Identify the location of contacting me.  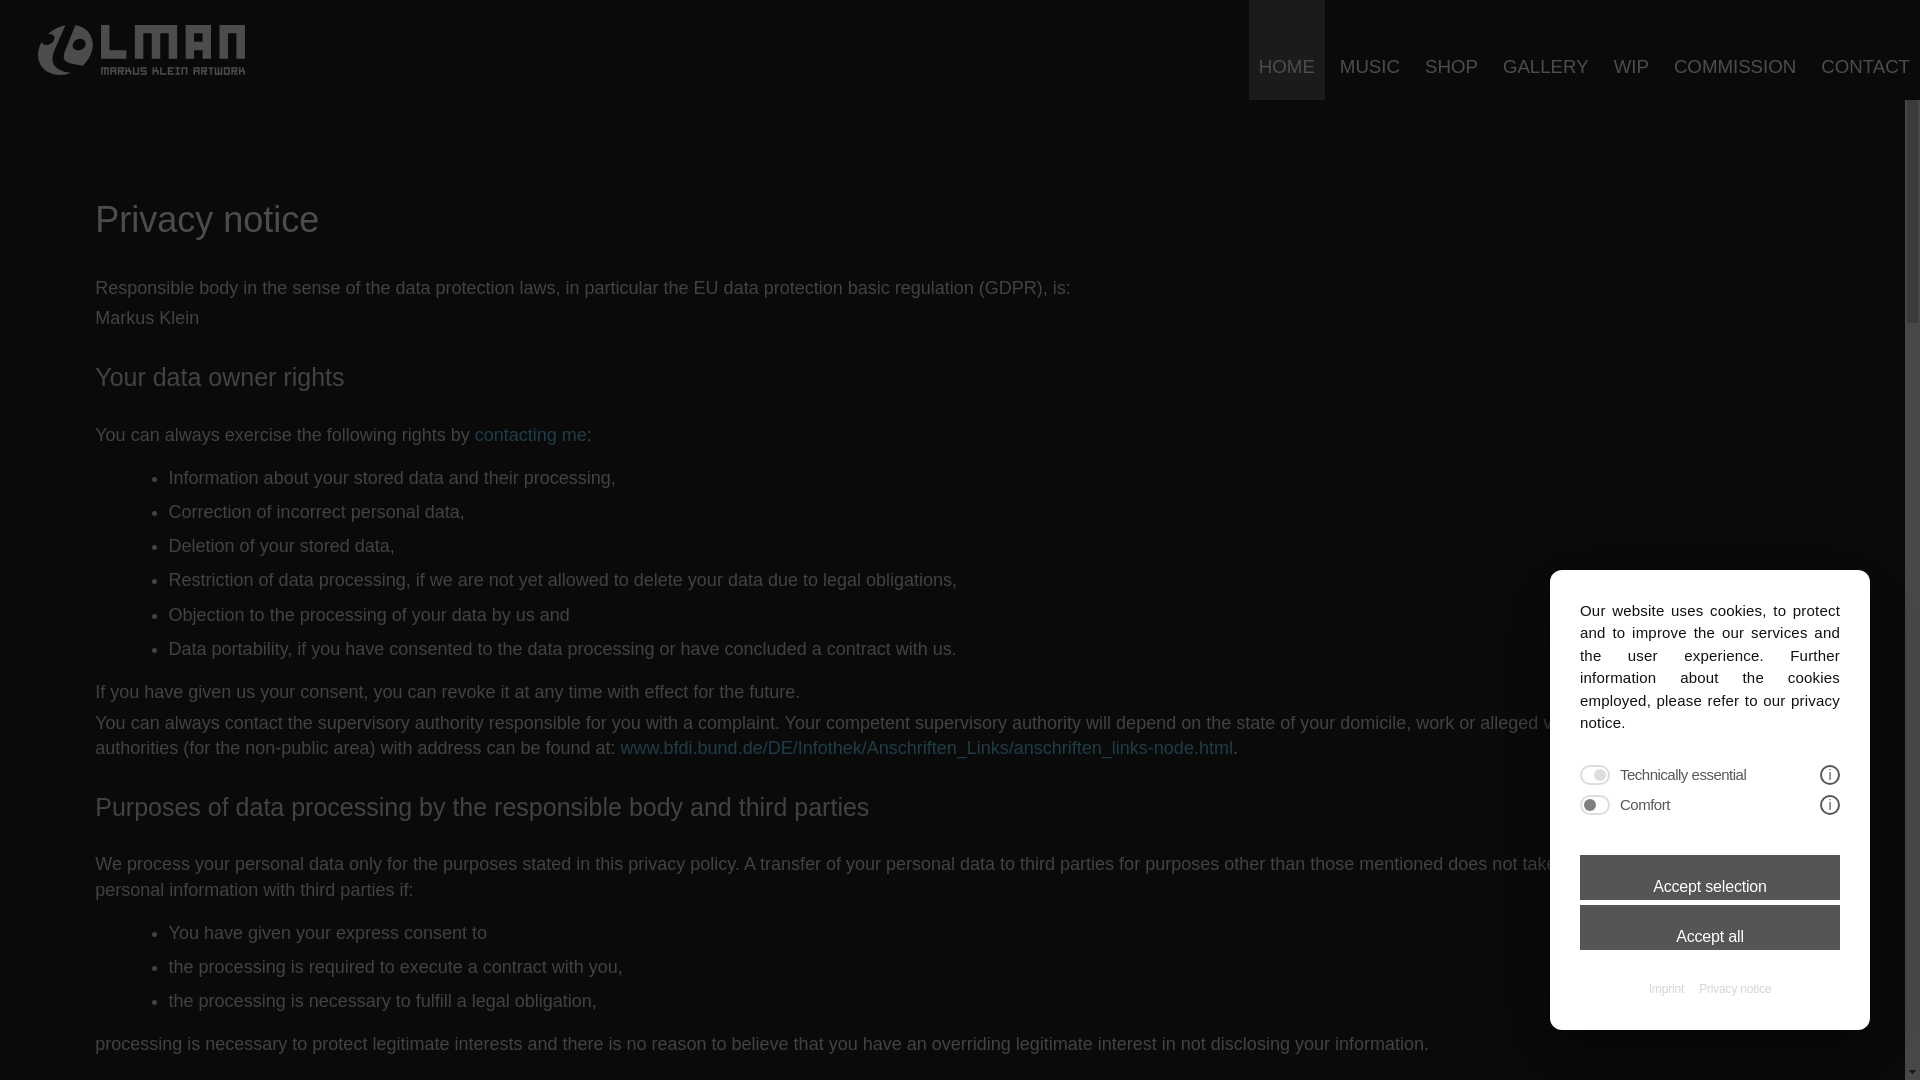
(530, 434).